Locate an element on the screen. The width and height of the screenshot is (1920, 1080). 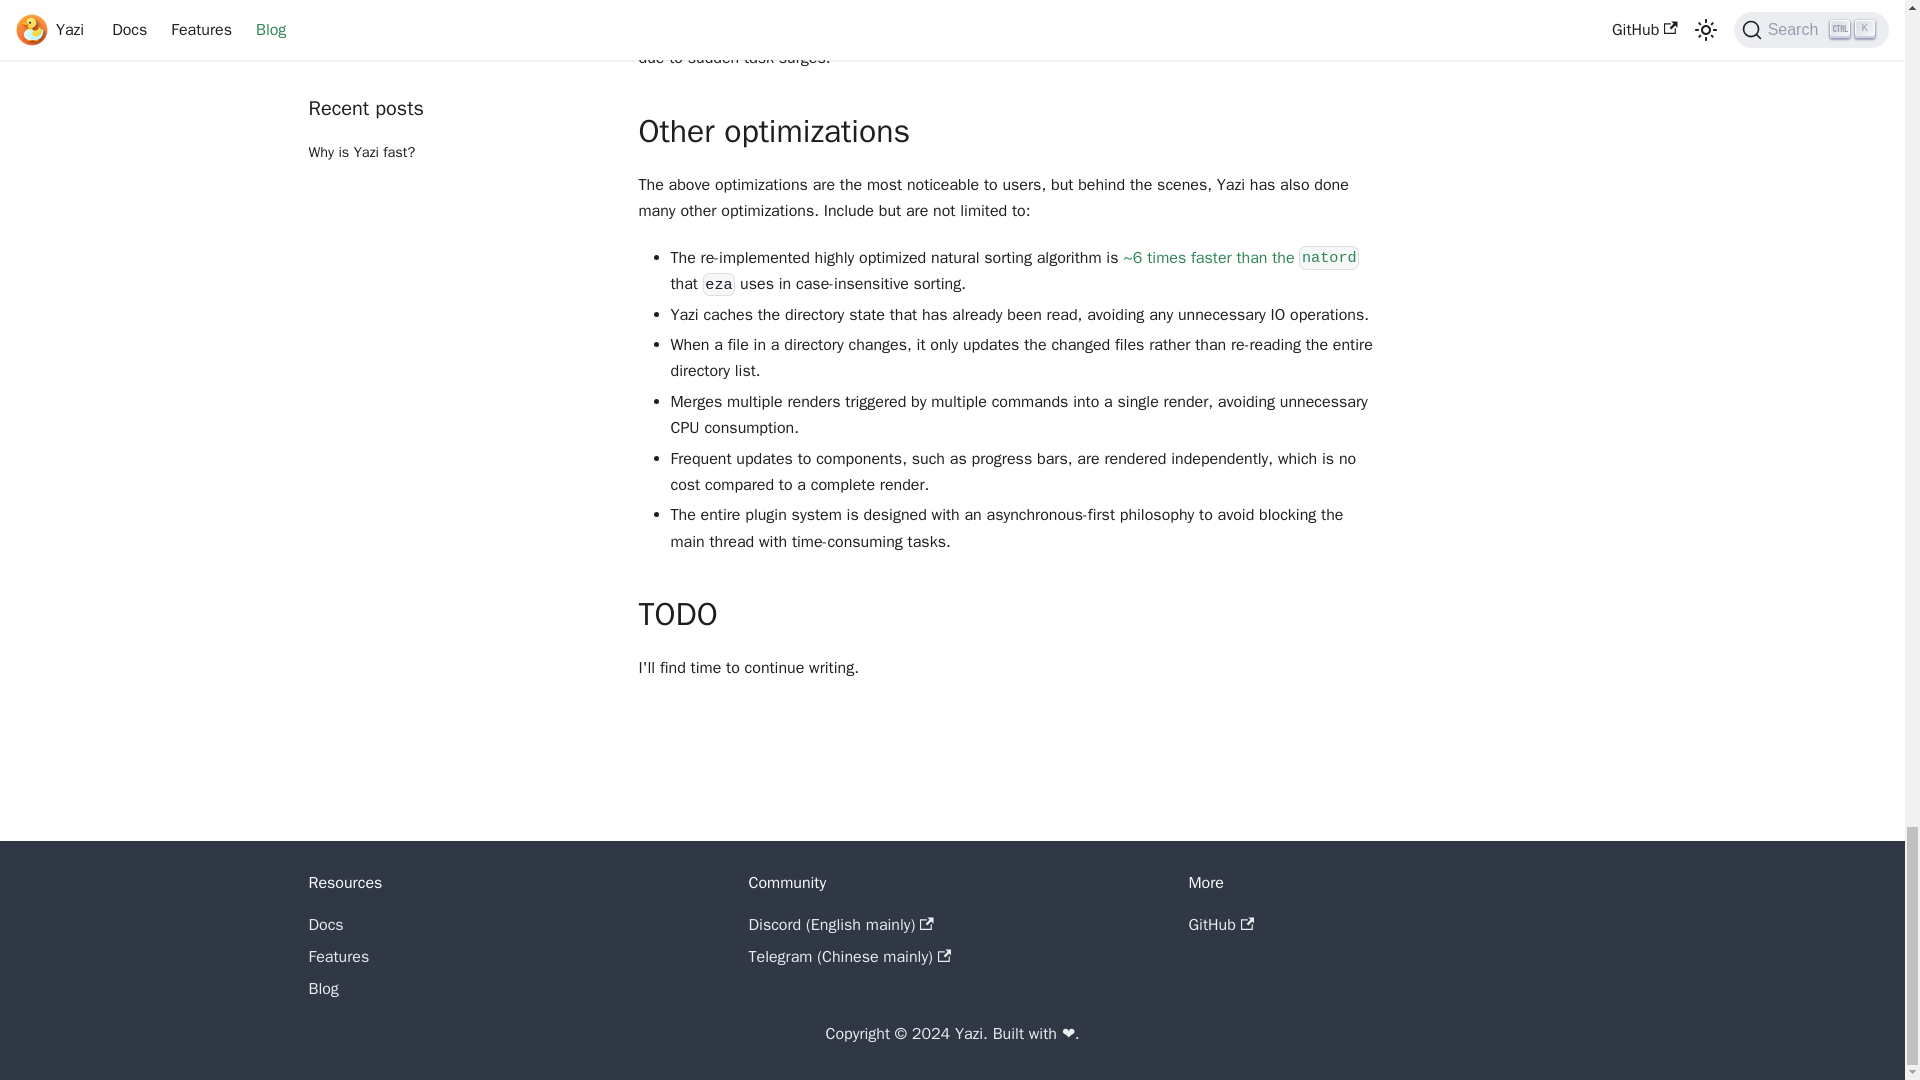
Blog is located at coordinates (322, 988).